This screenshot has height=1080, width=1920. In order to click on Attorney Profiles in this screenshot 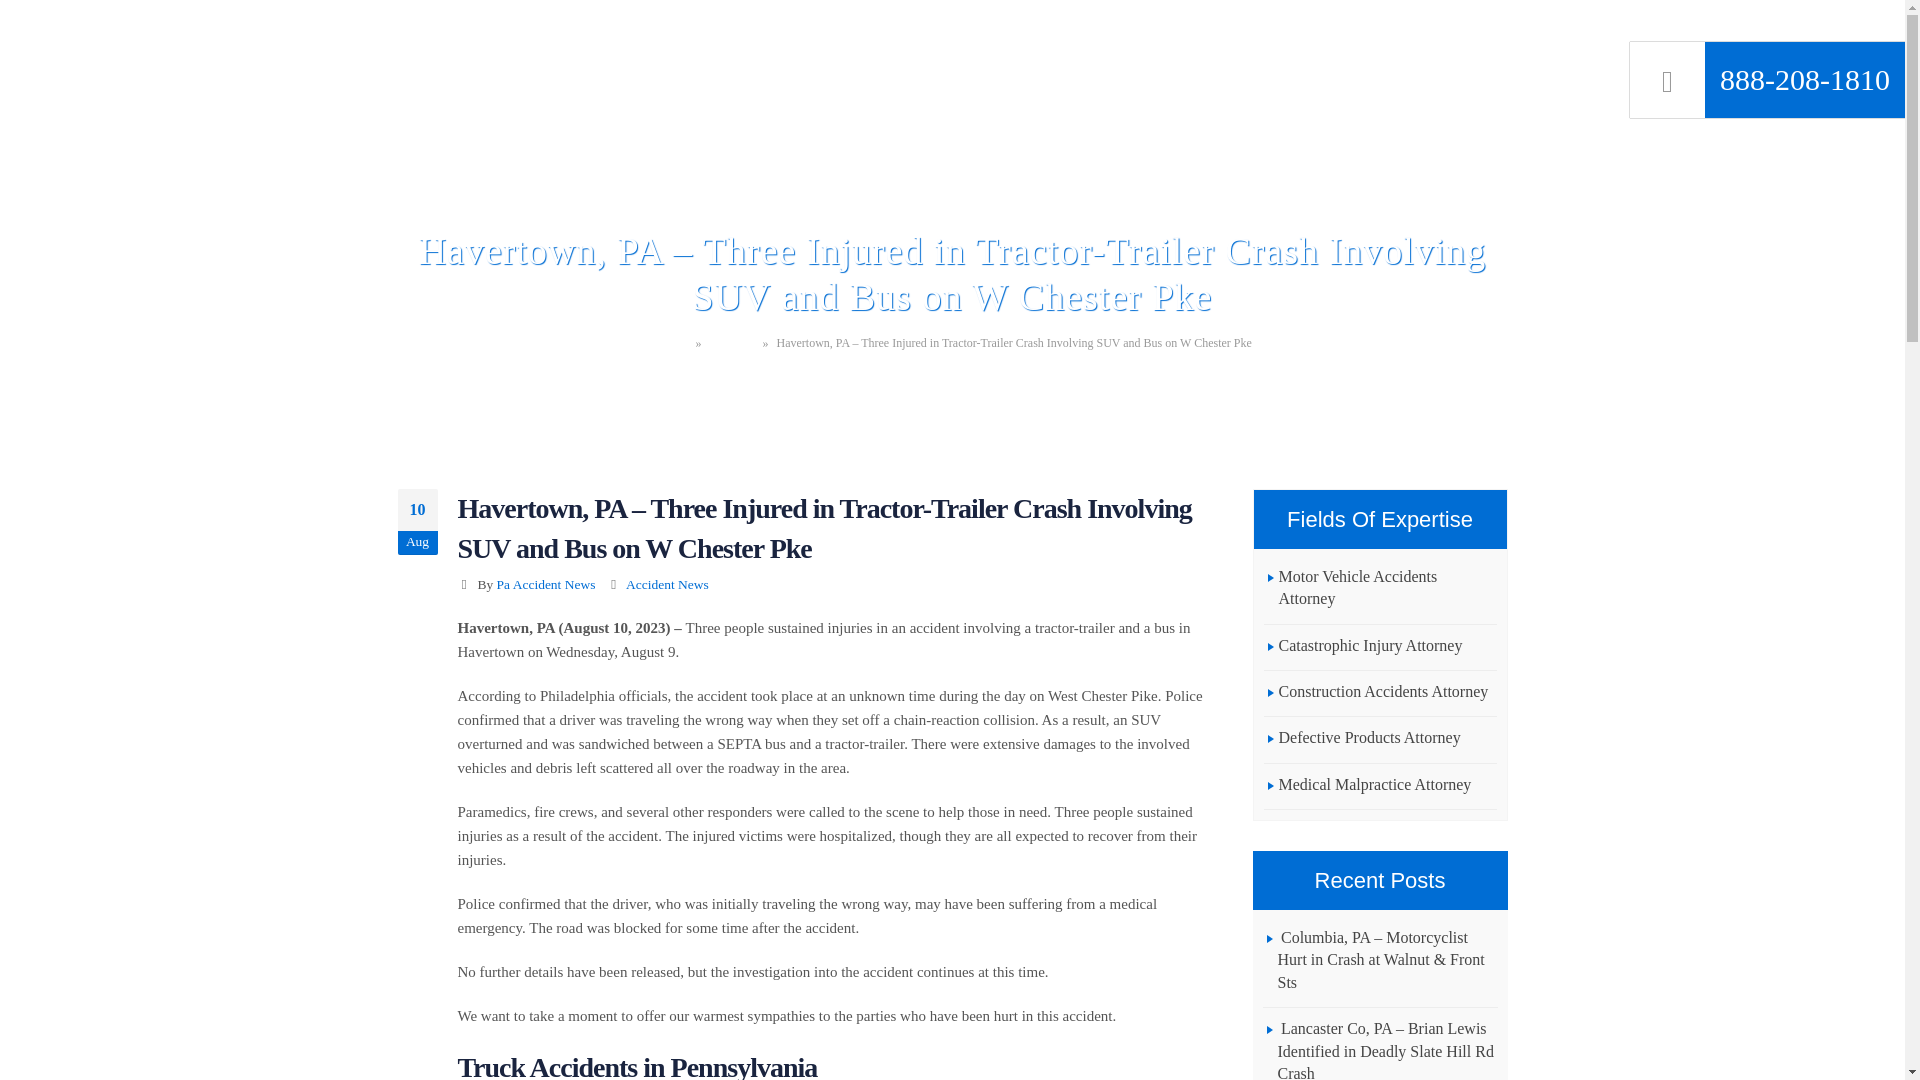, I will do `click(853, 38)`.